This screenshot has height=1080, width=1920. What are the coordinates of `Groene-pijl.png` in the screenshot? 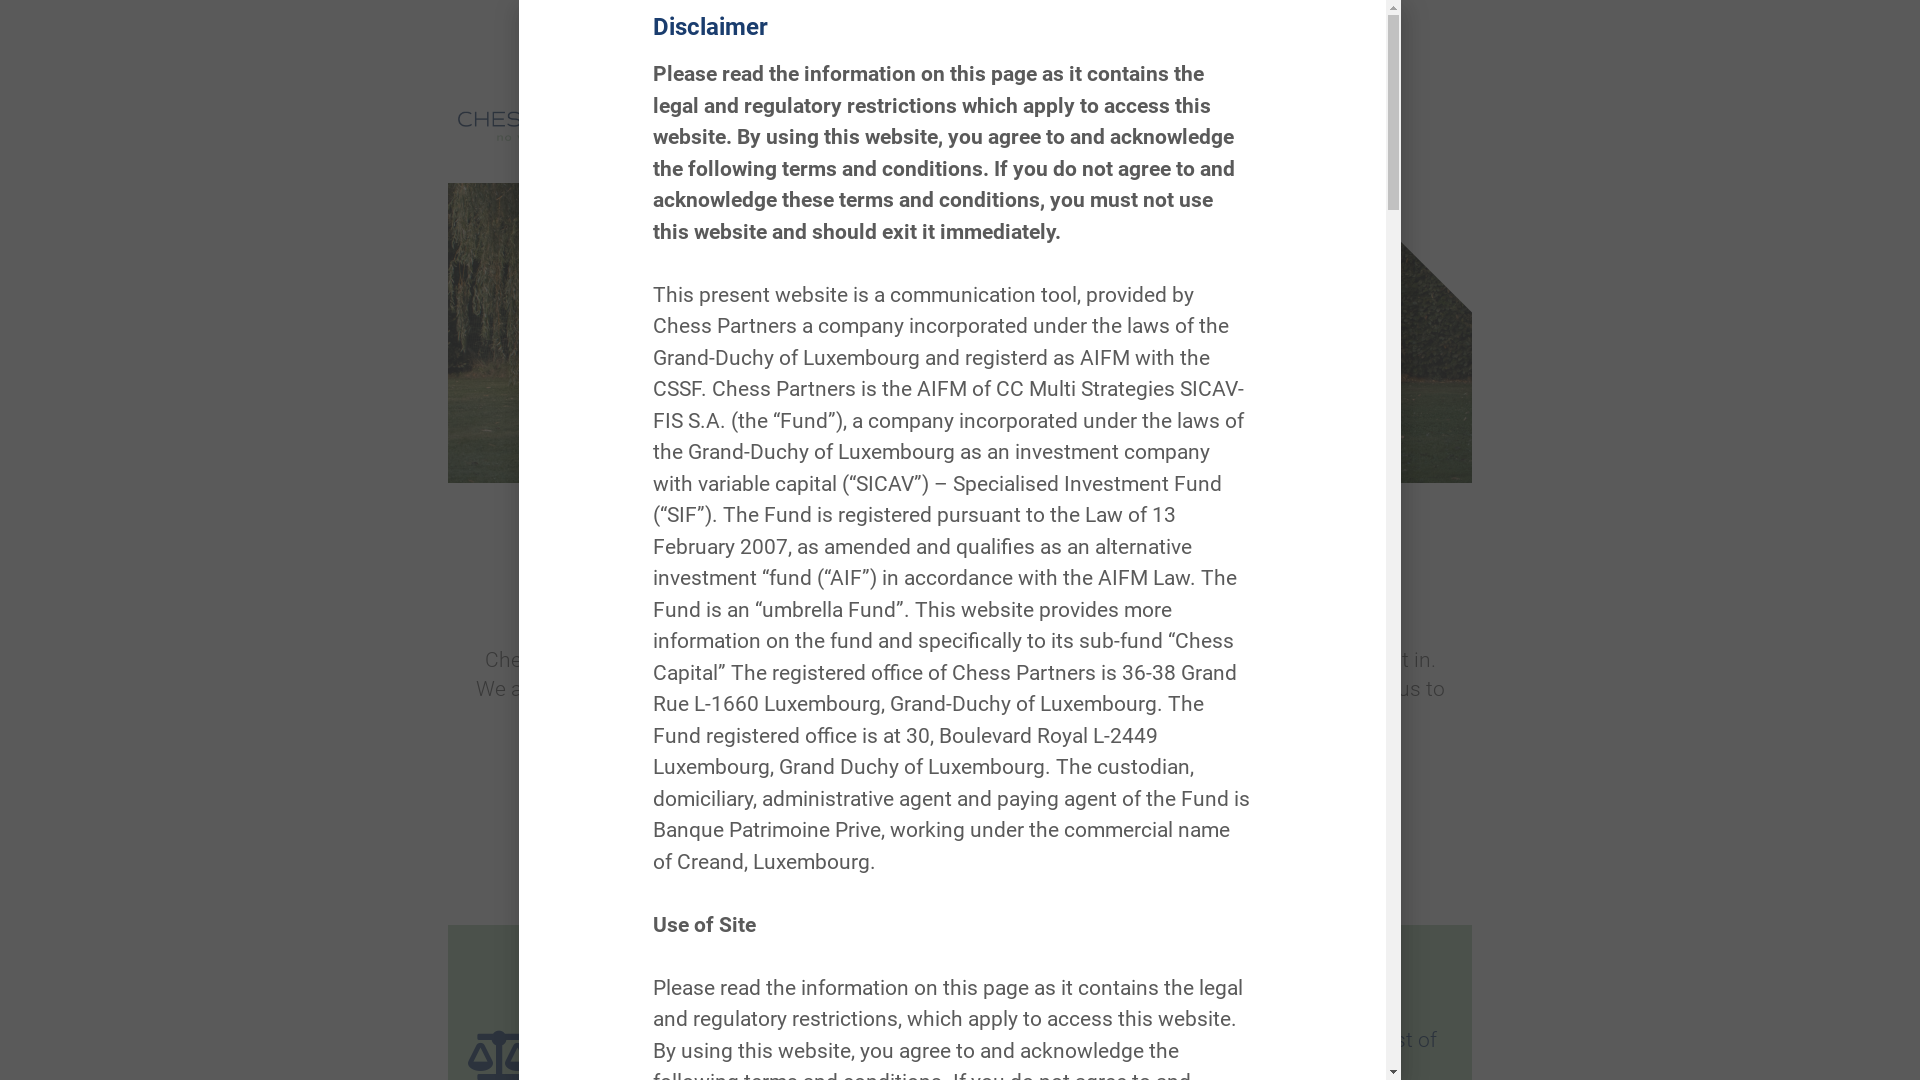 It's located at (960, 556).